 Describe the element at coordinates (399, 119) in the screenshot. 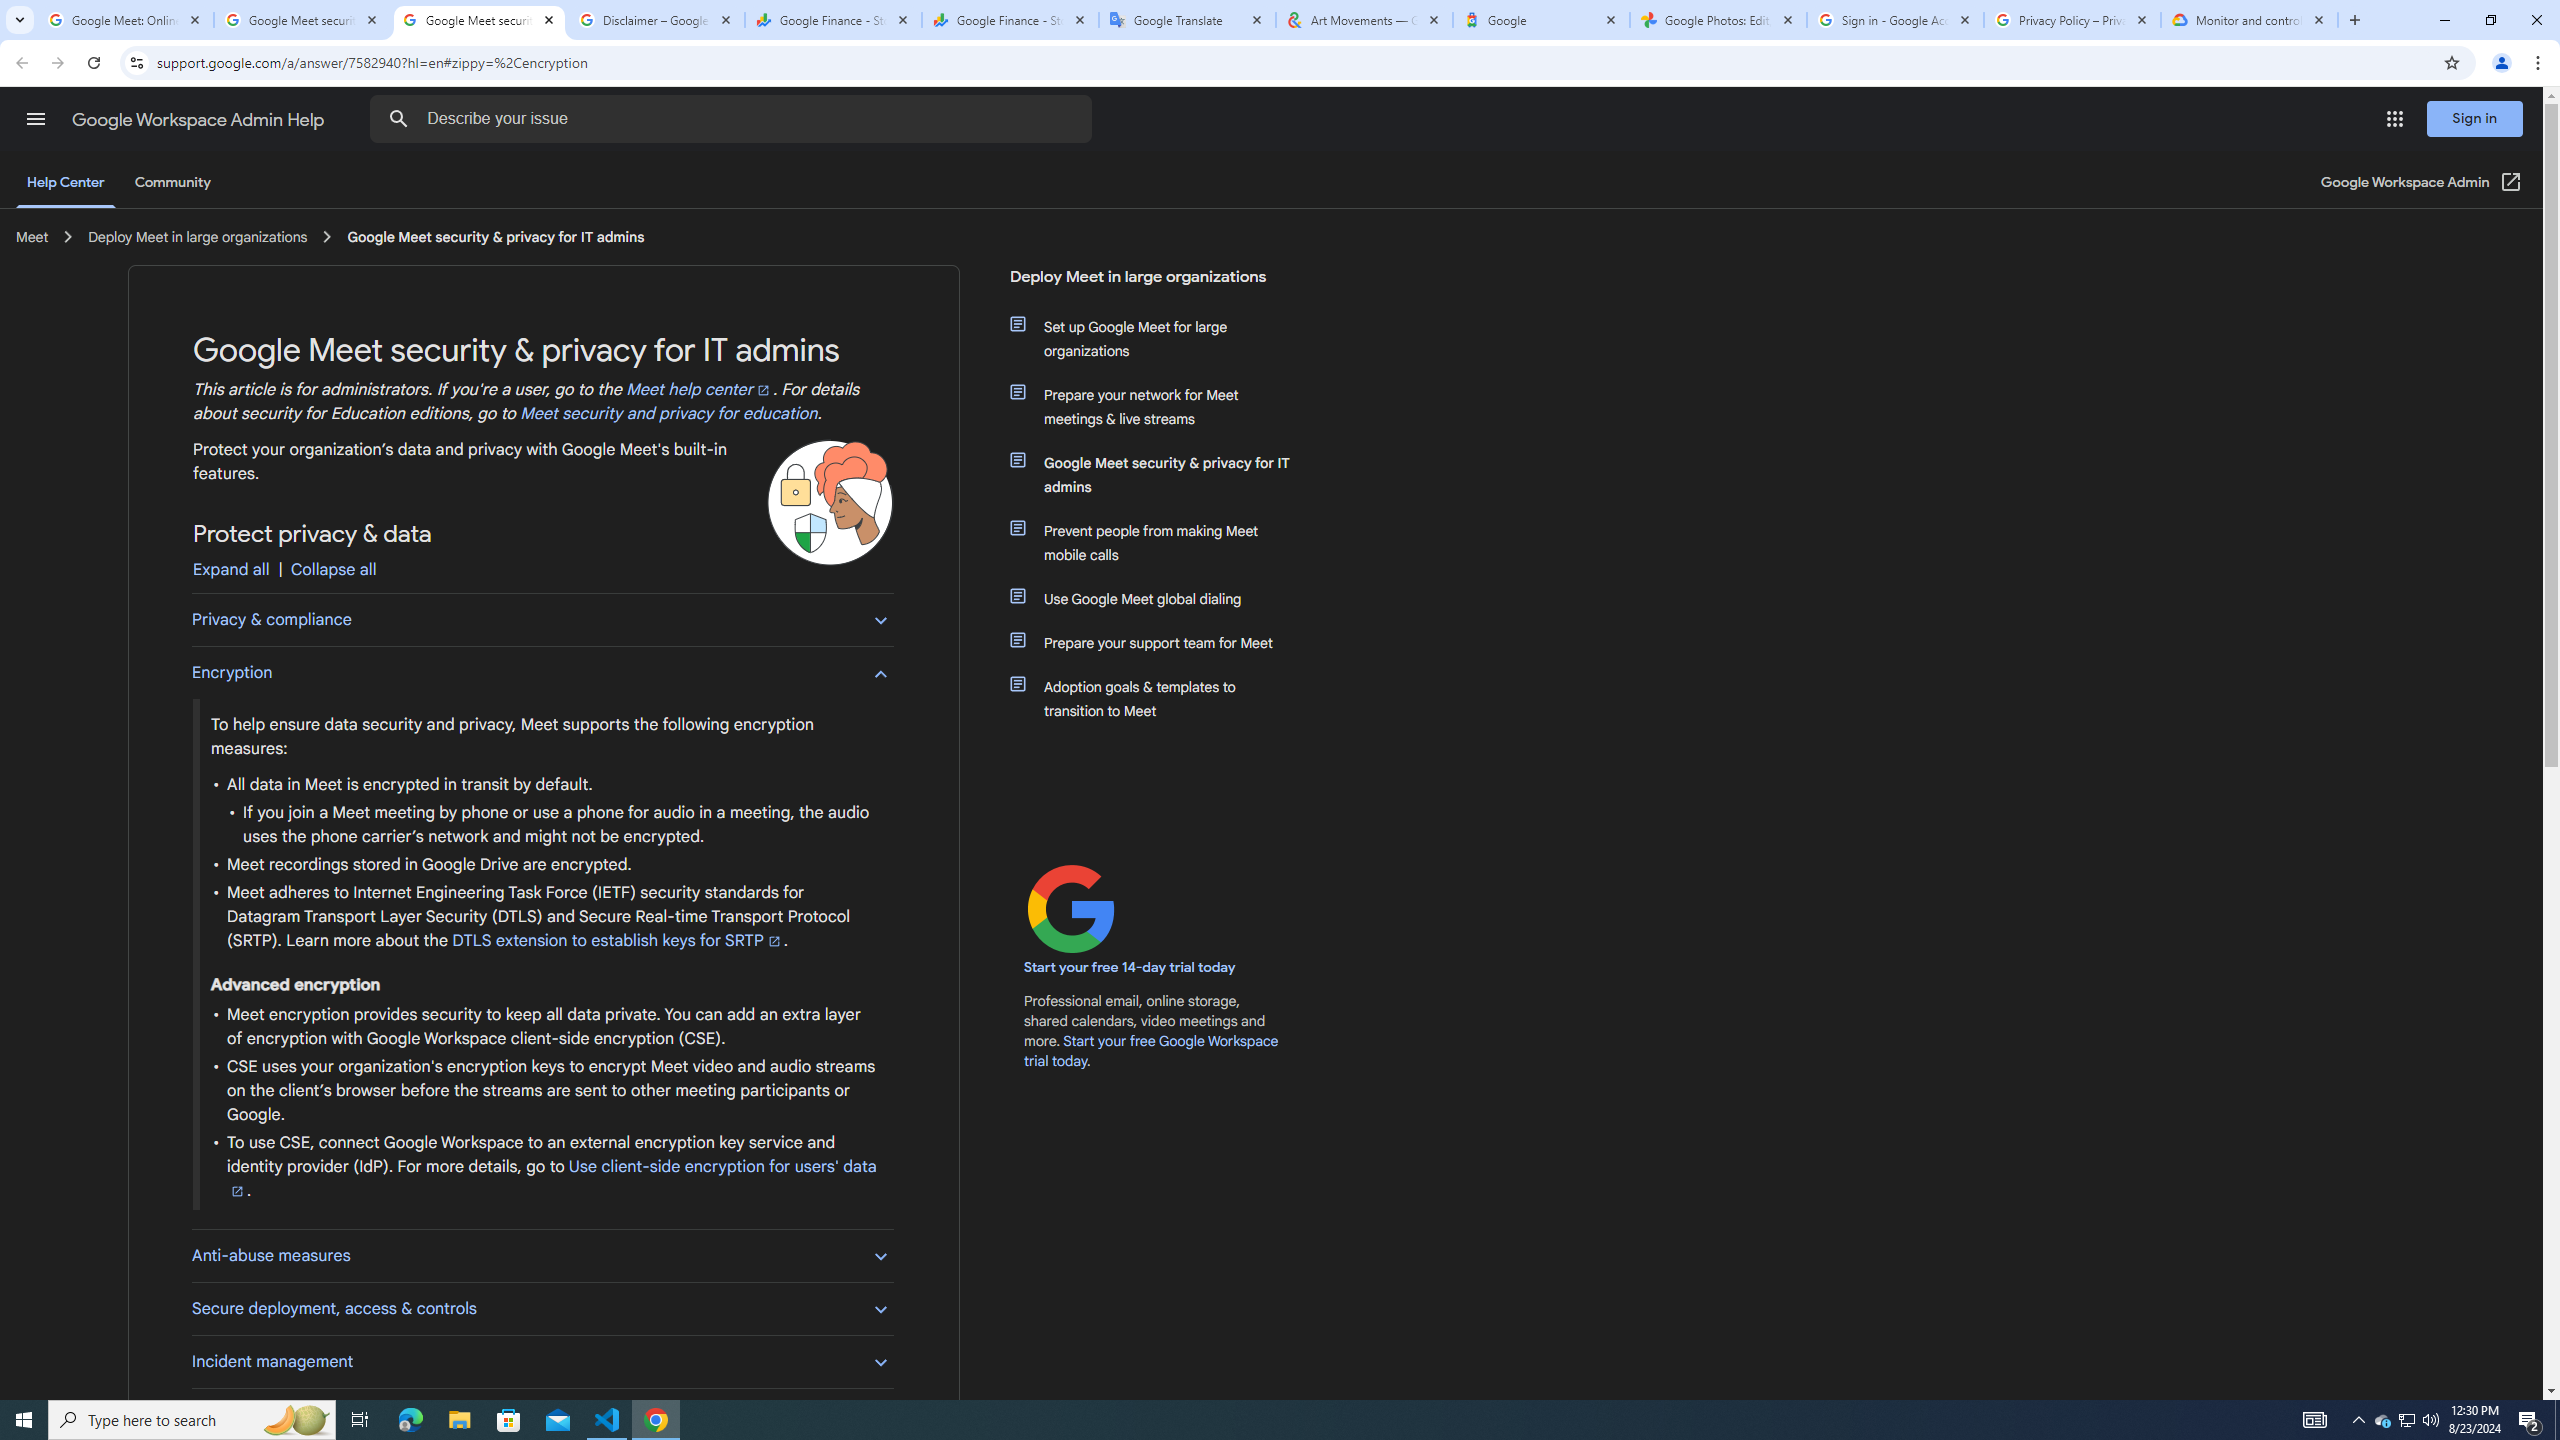

I see `Search Help Center` at that location.